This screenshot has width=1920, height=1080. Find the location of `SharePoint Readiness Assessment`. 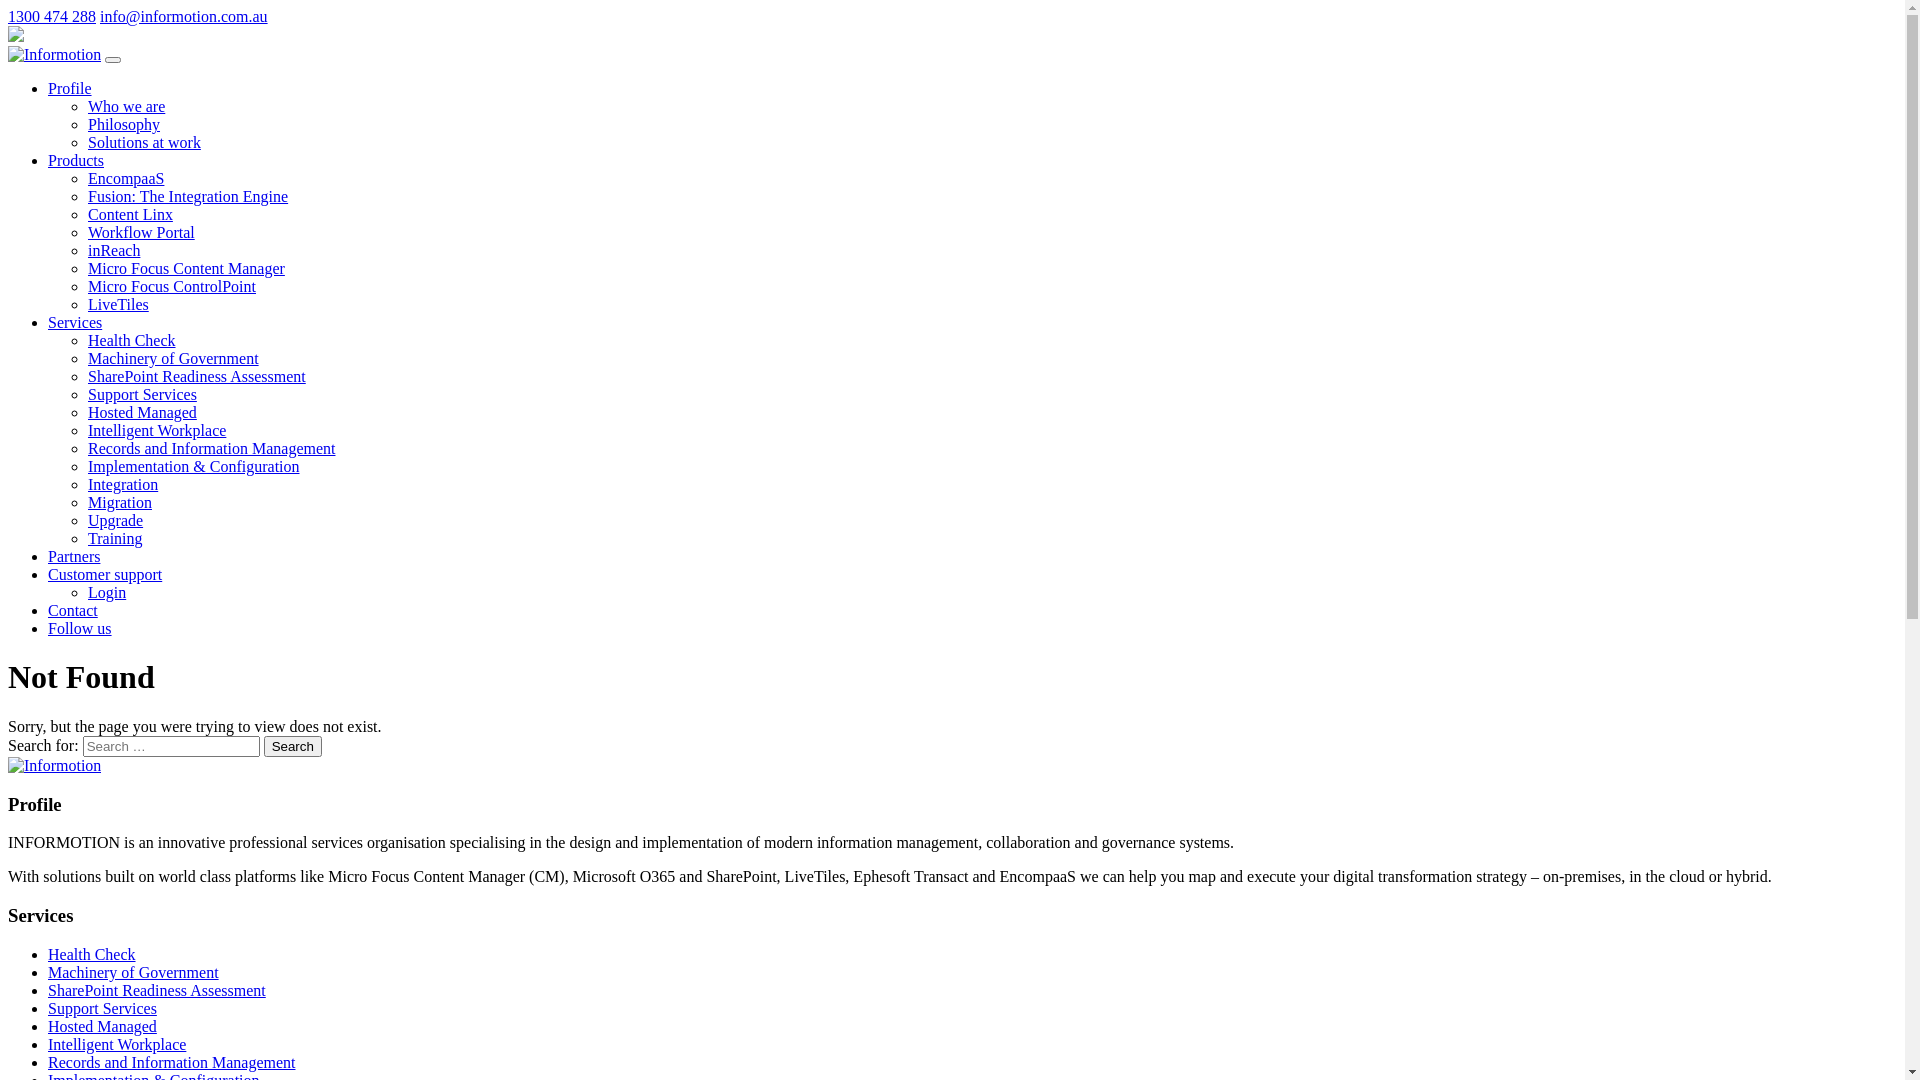

SharePoint Readiness Assessment is located at coordinates (157, 990).